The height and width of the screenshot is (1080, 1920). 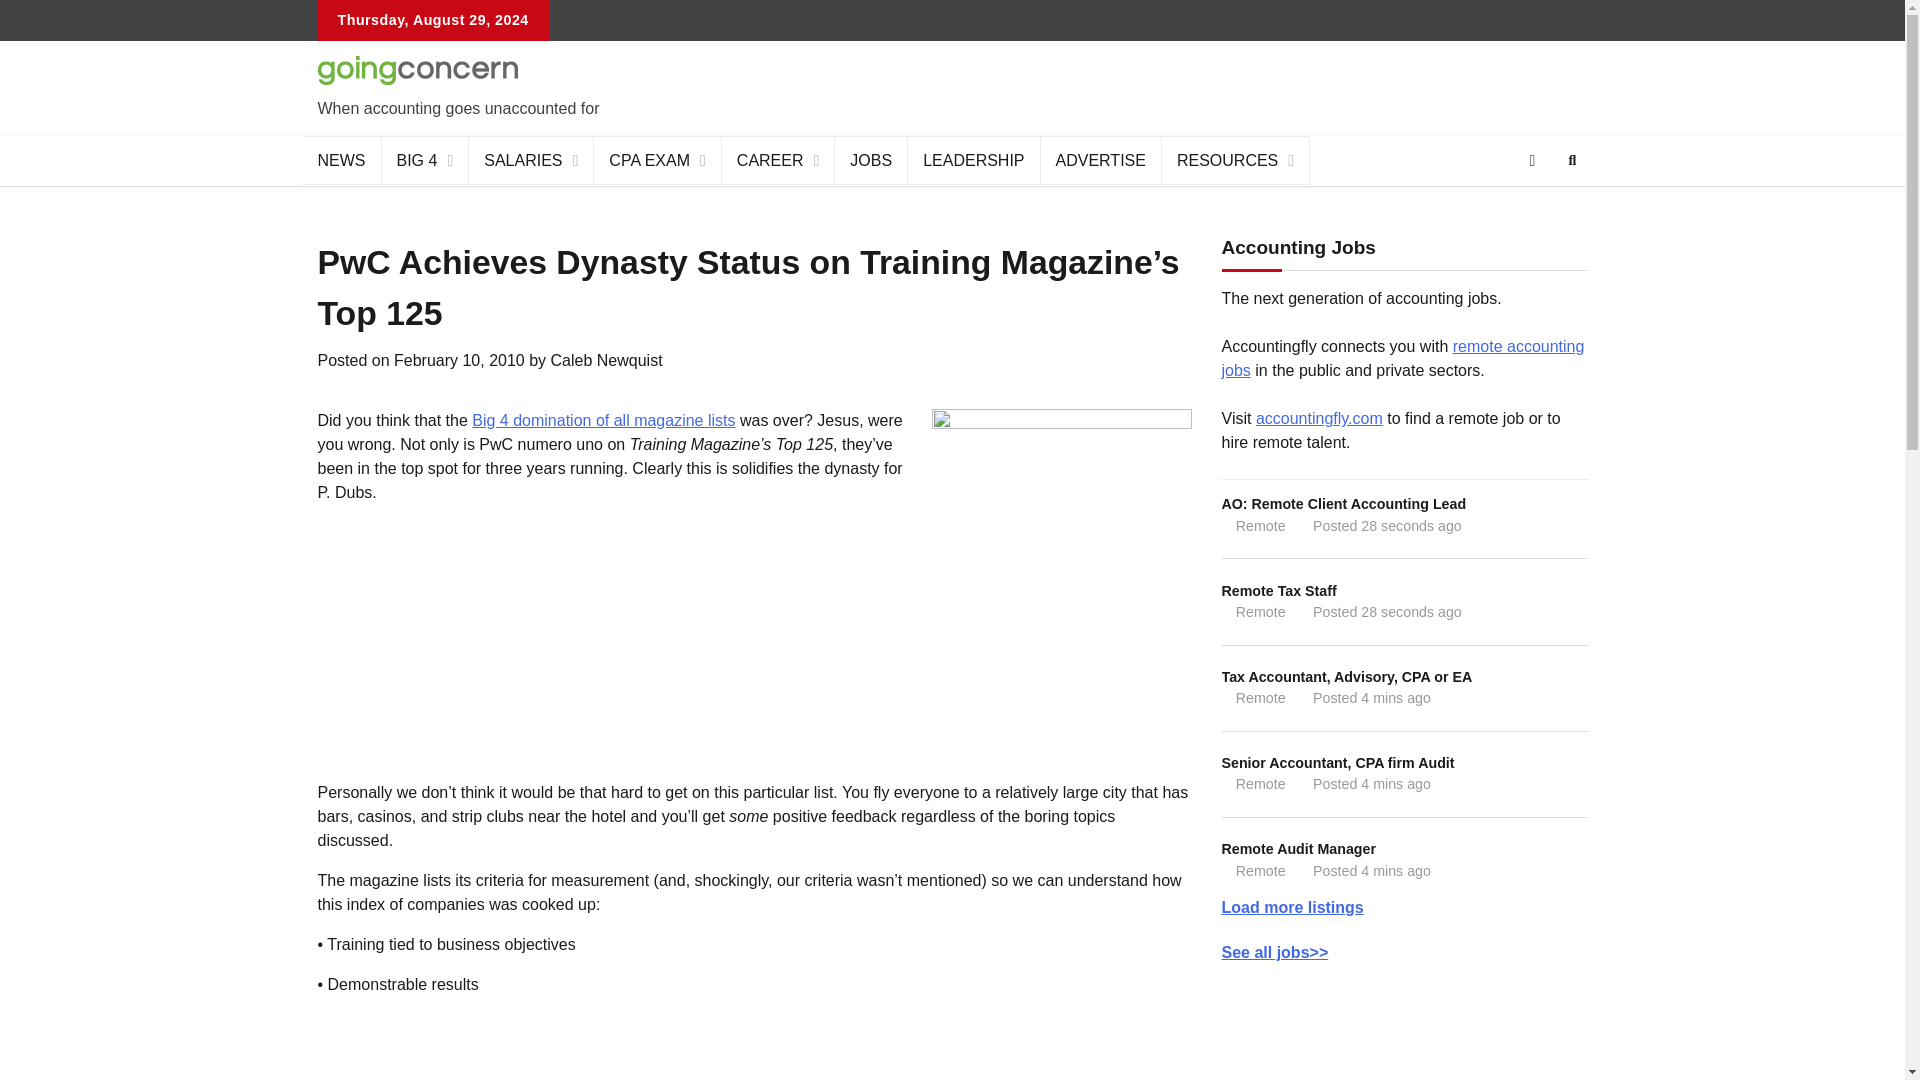 I want to click on BIG 4, so click(x=426, y=160).